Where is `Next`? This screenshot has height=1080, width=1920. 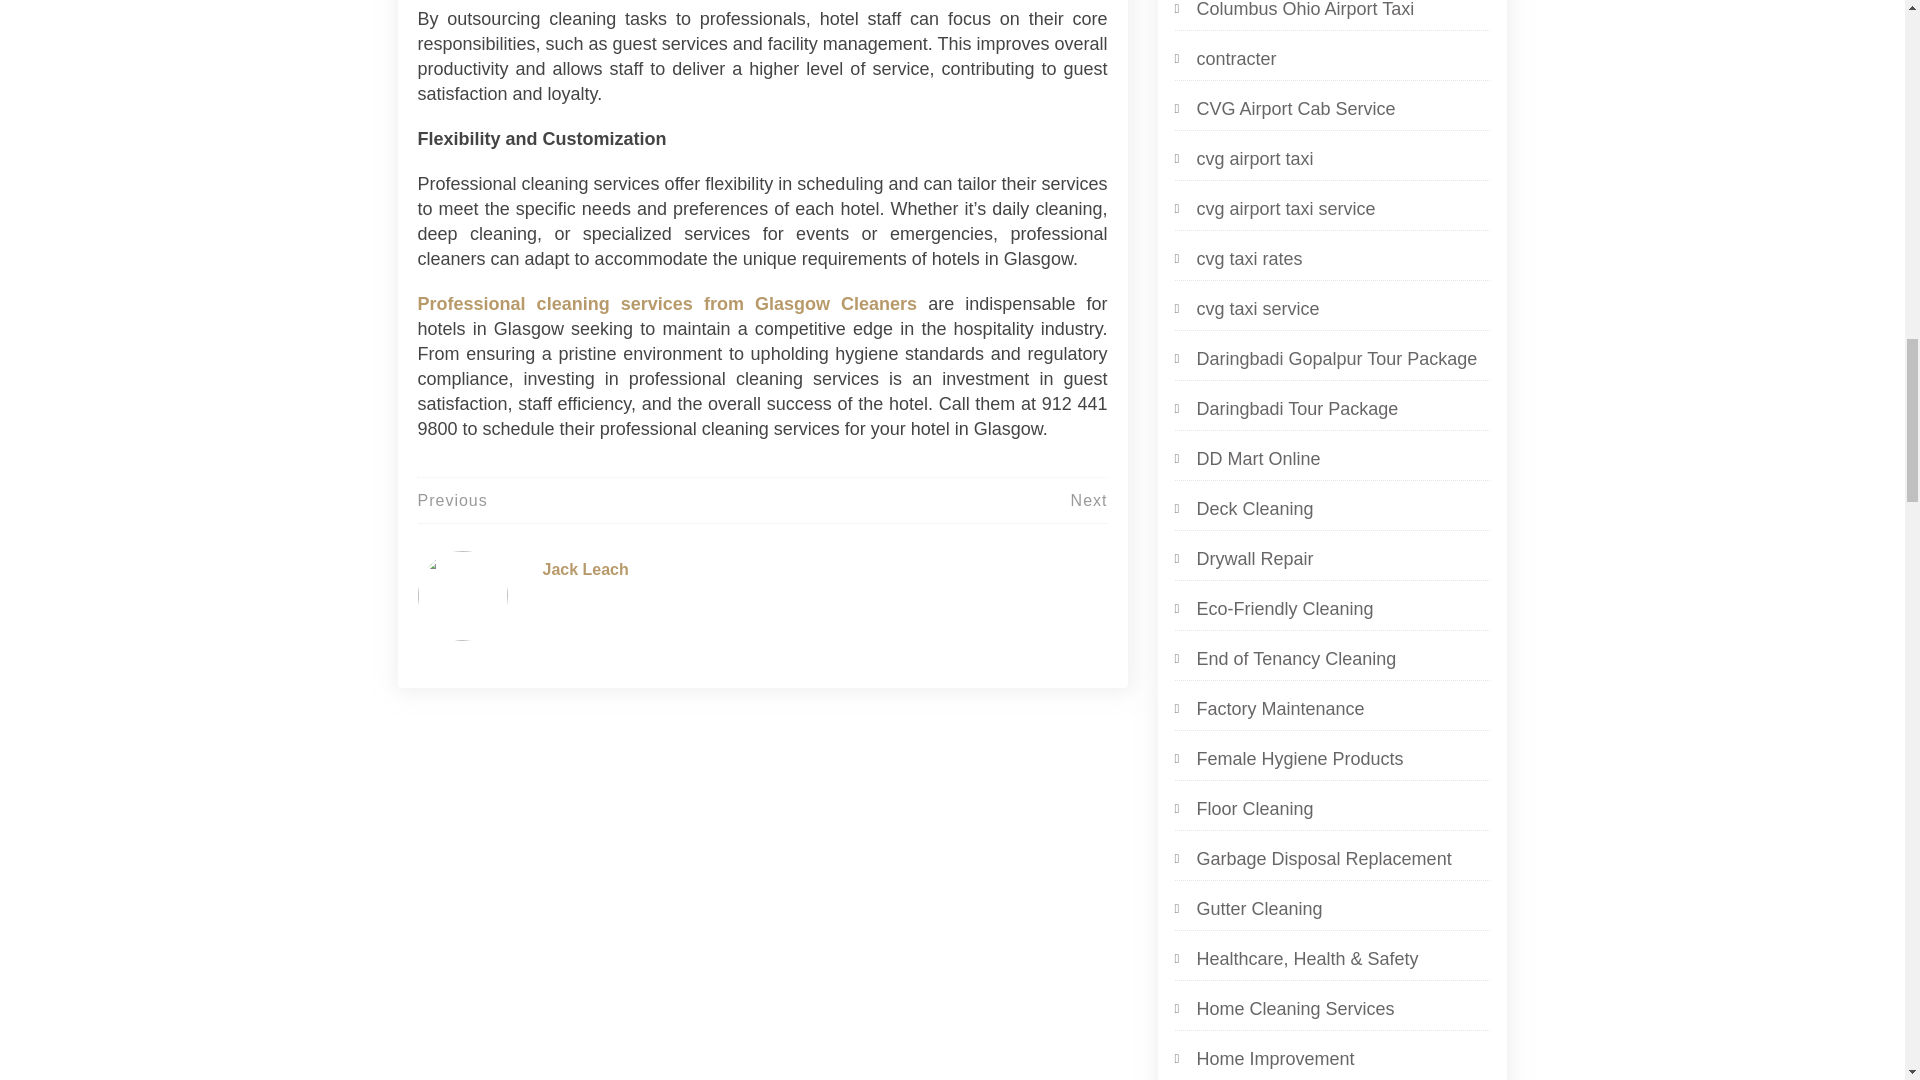 Next is located at coordinates (1089, 500).